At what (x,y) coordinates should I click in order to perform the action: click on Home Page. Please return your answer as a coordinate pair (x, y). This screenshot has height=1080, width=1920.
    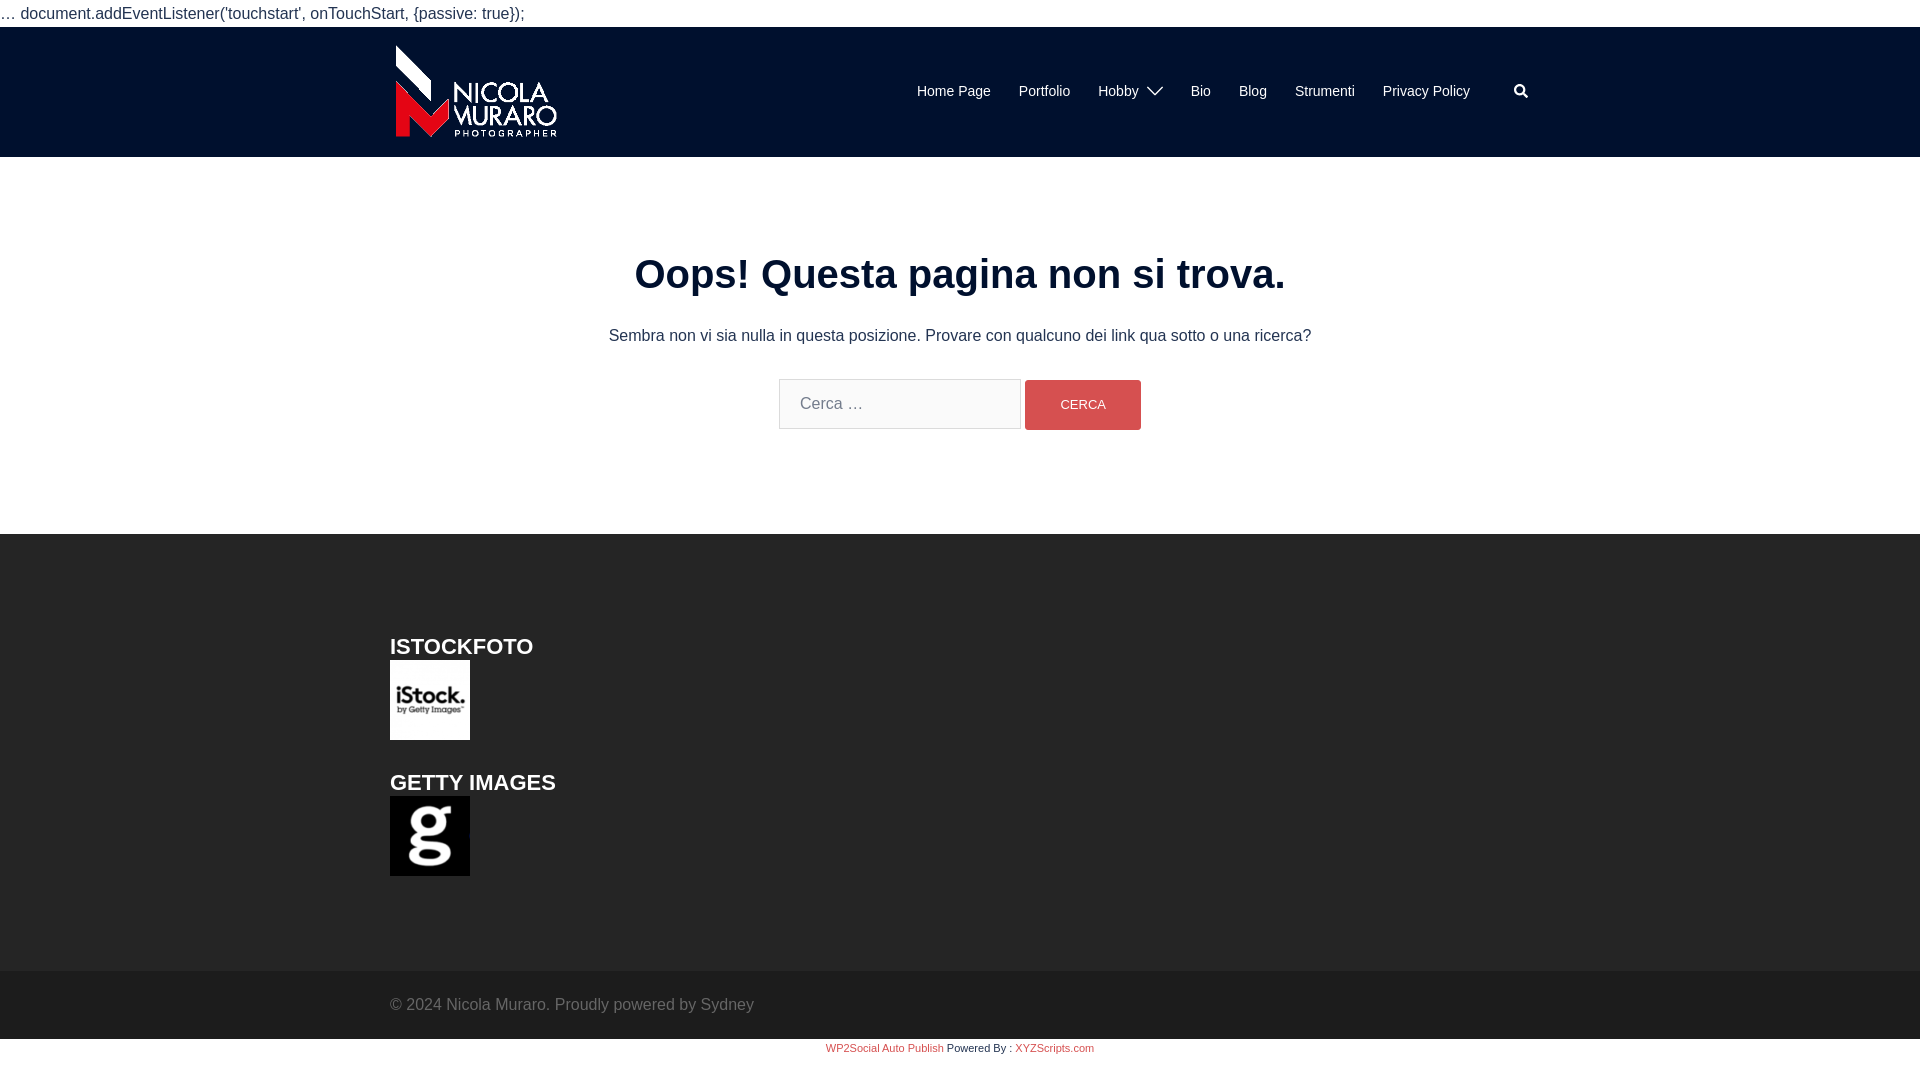
    Looking at the image, I should click on (954, 91).